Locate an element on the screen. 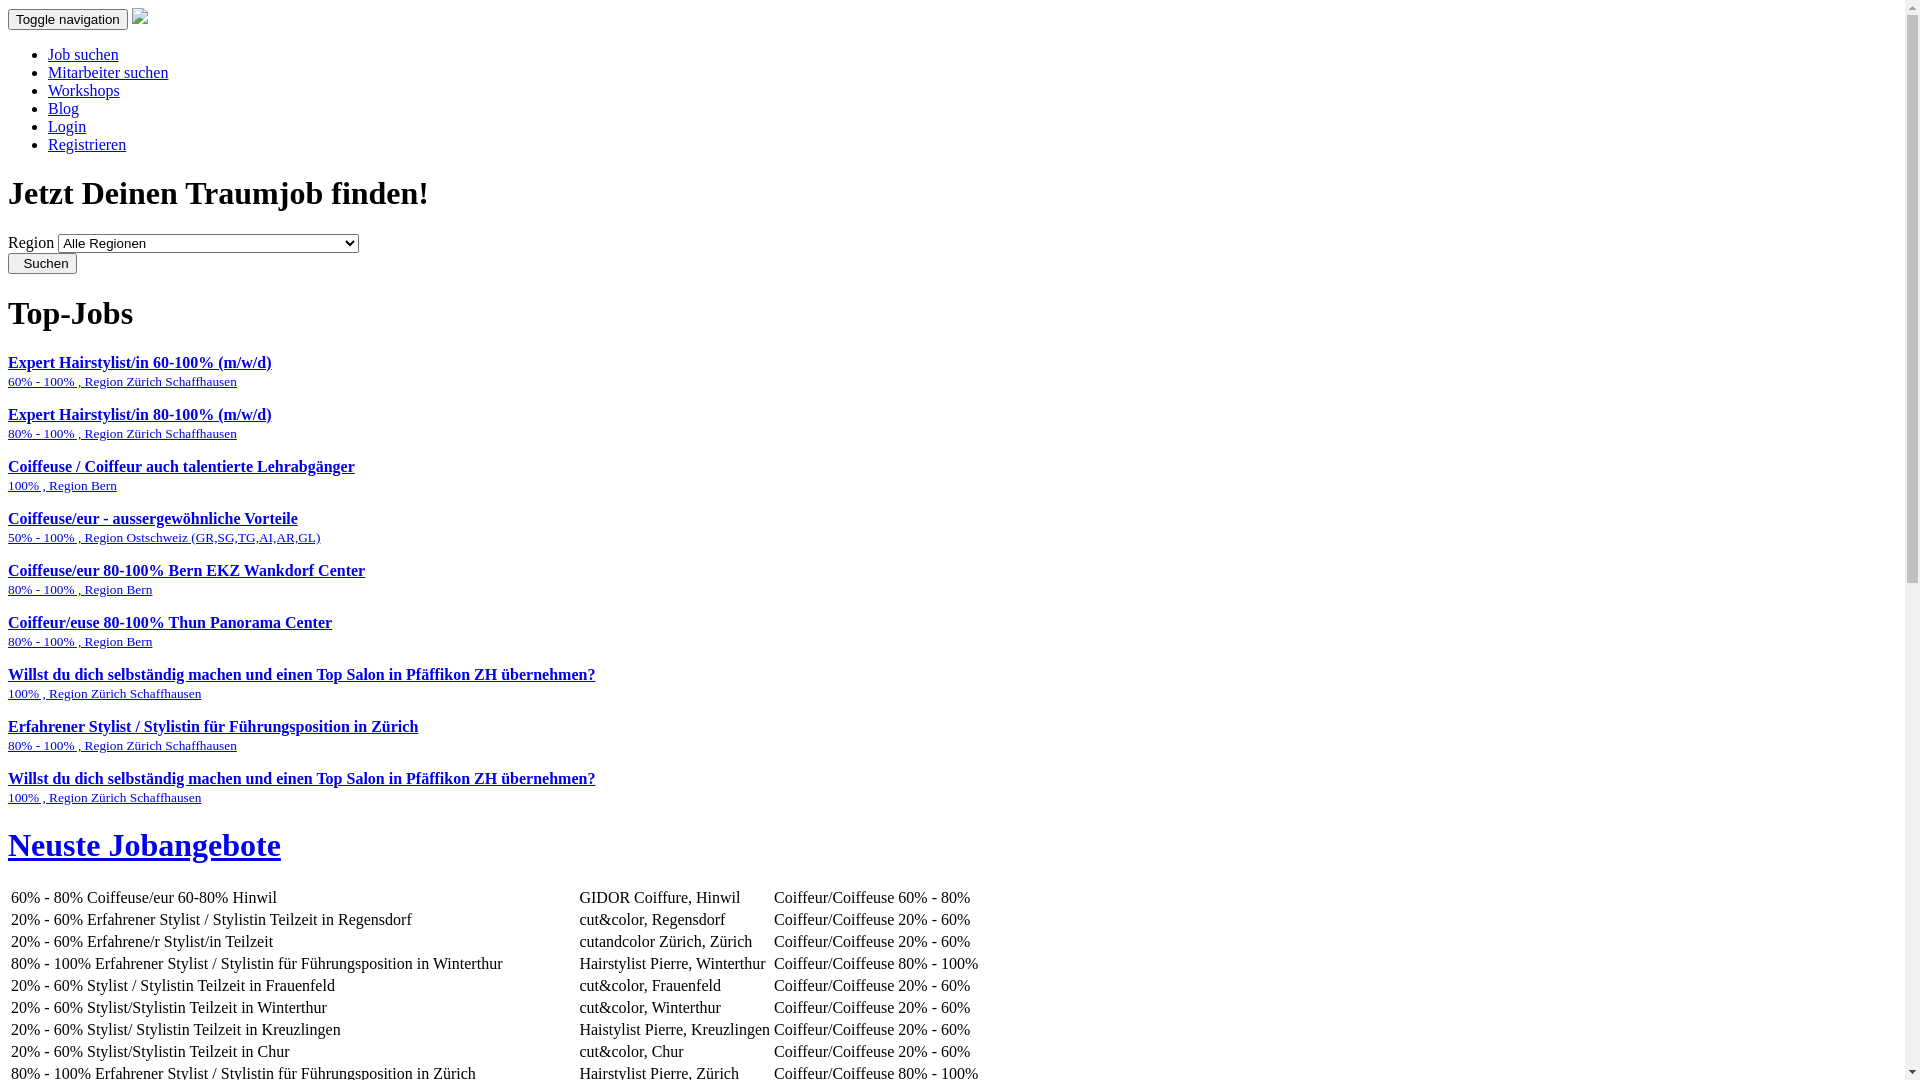 The height and width of the screenshot is (1080, 1920). Job suchen is located at coordinates (84, 54).